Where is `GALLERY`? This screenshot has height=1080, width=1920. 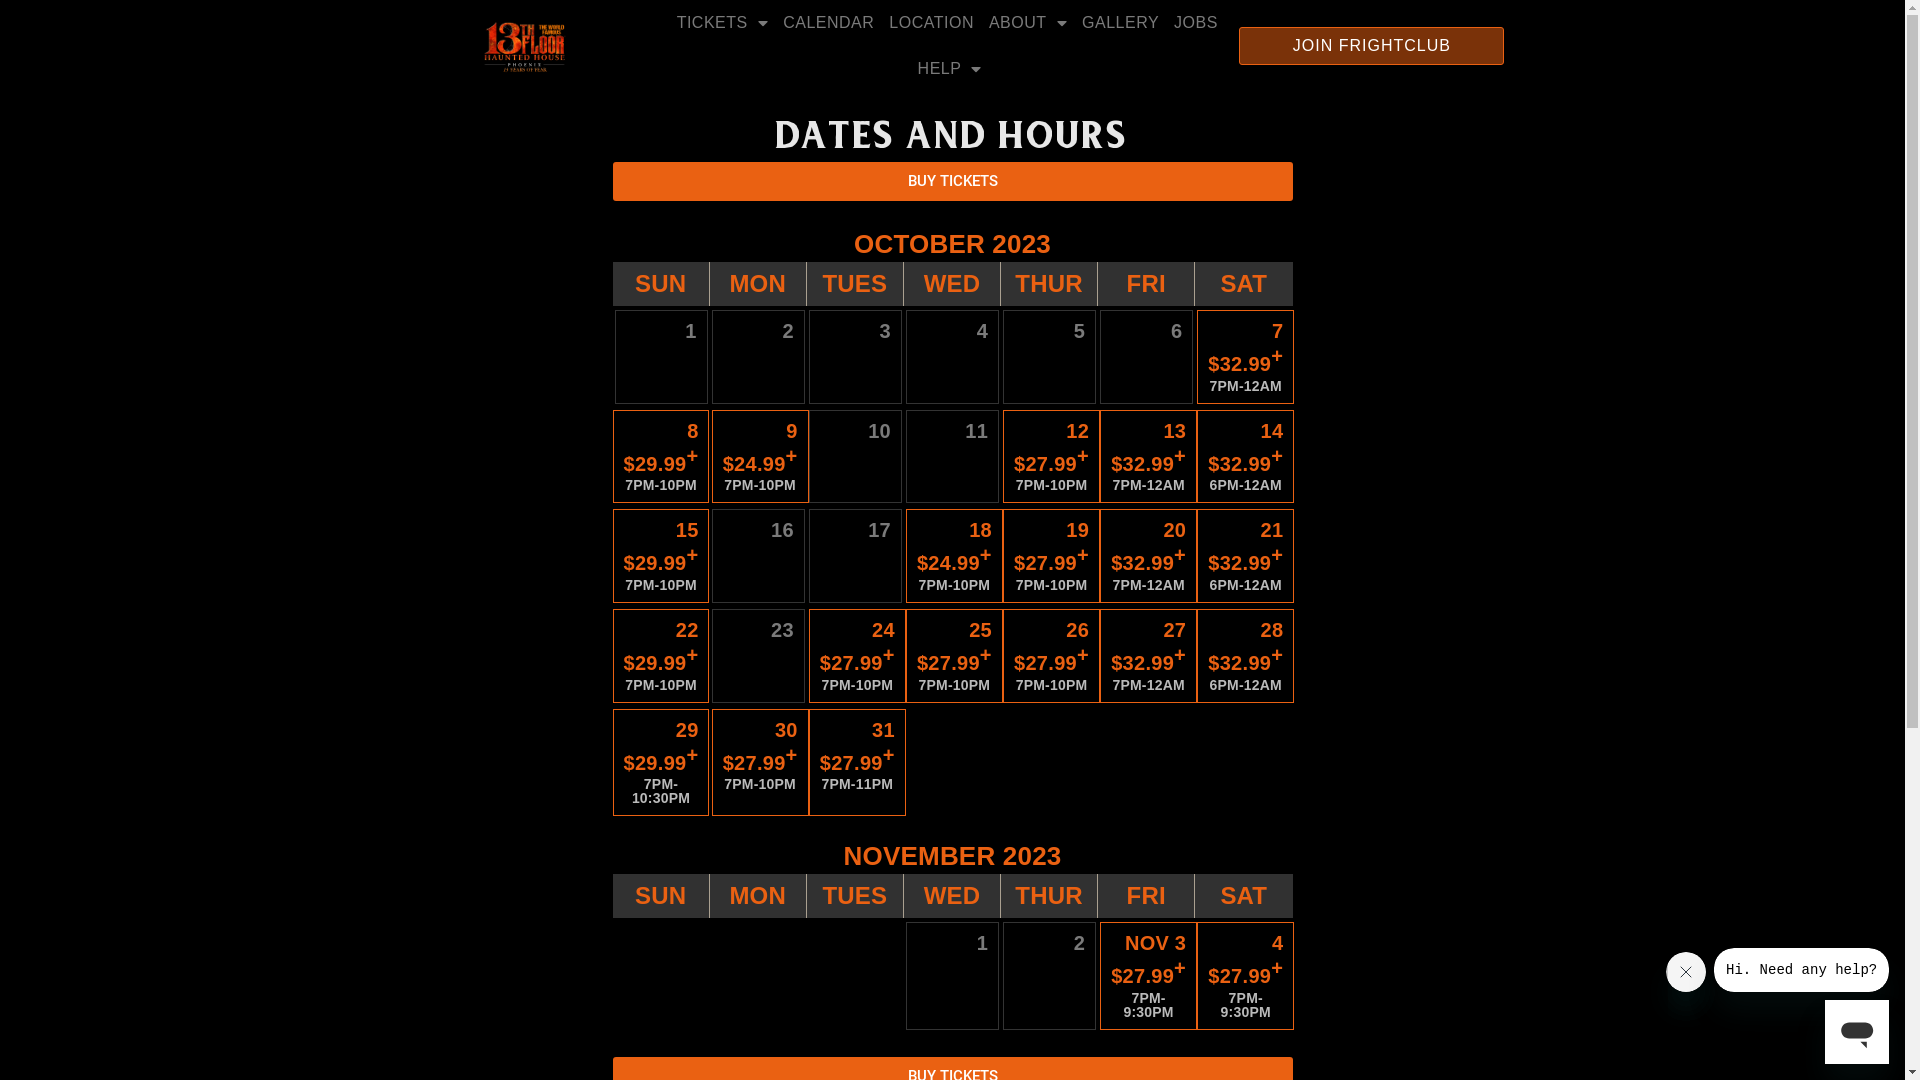
GALLERY is located at coordinates (1120, 23).